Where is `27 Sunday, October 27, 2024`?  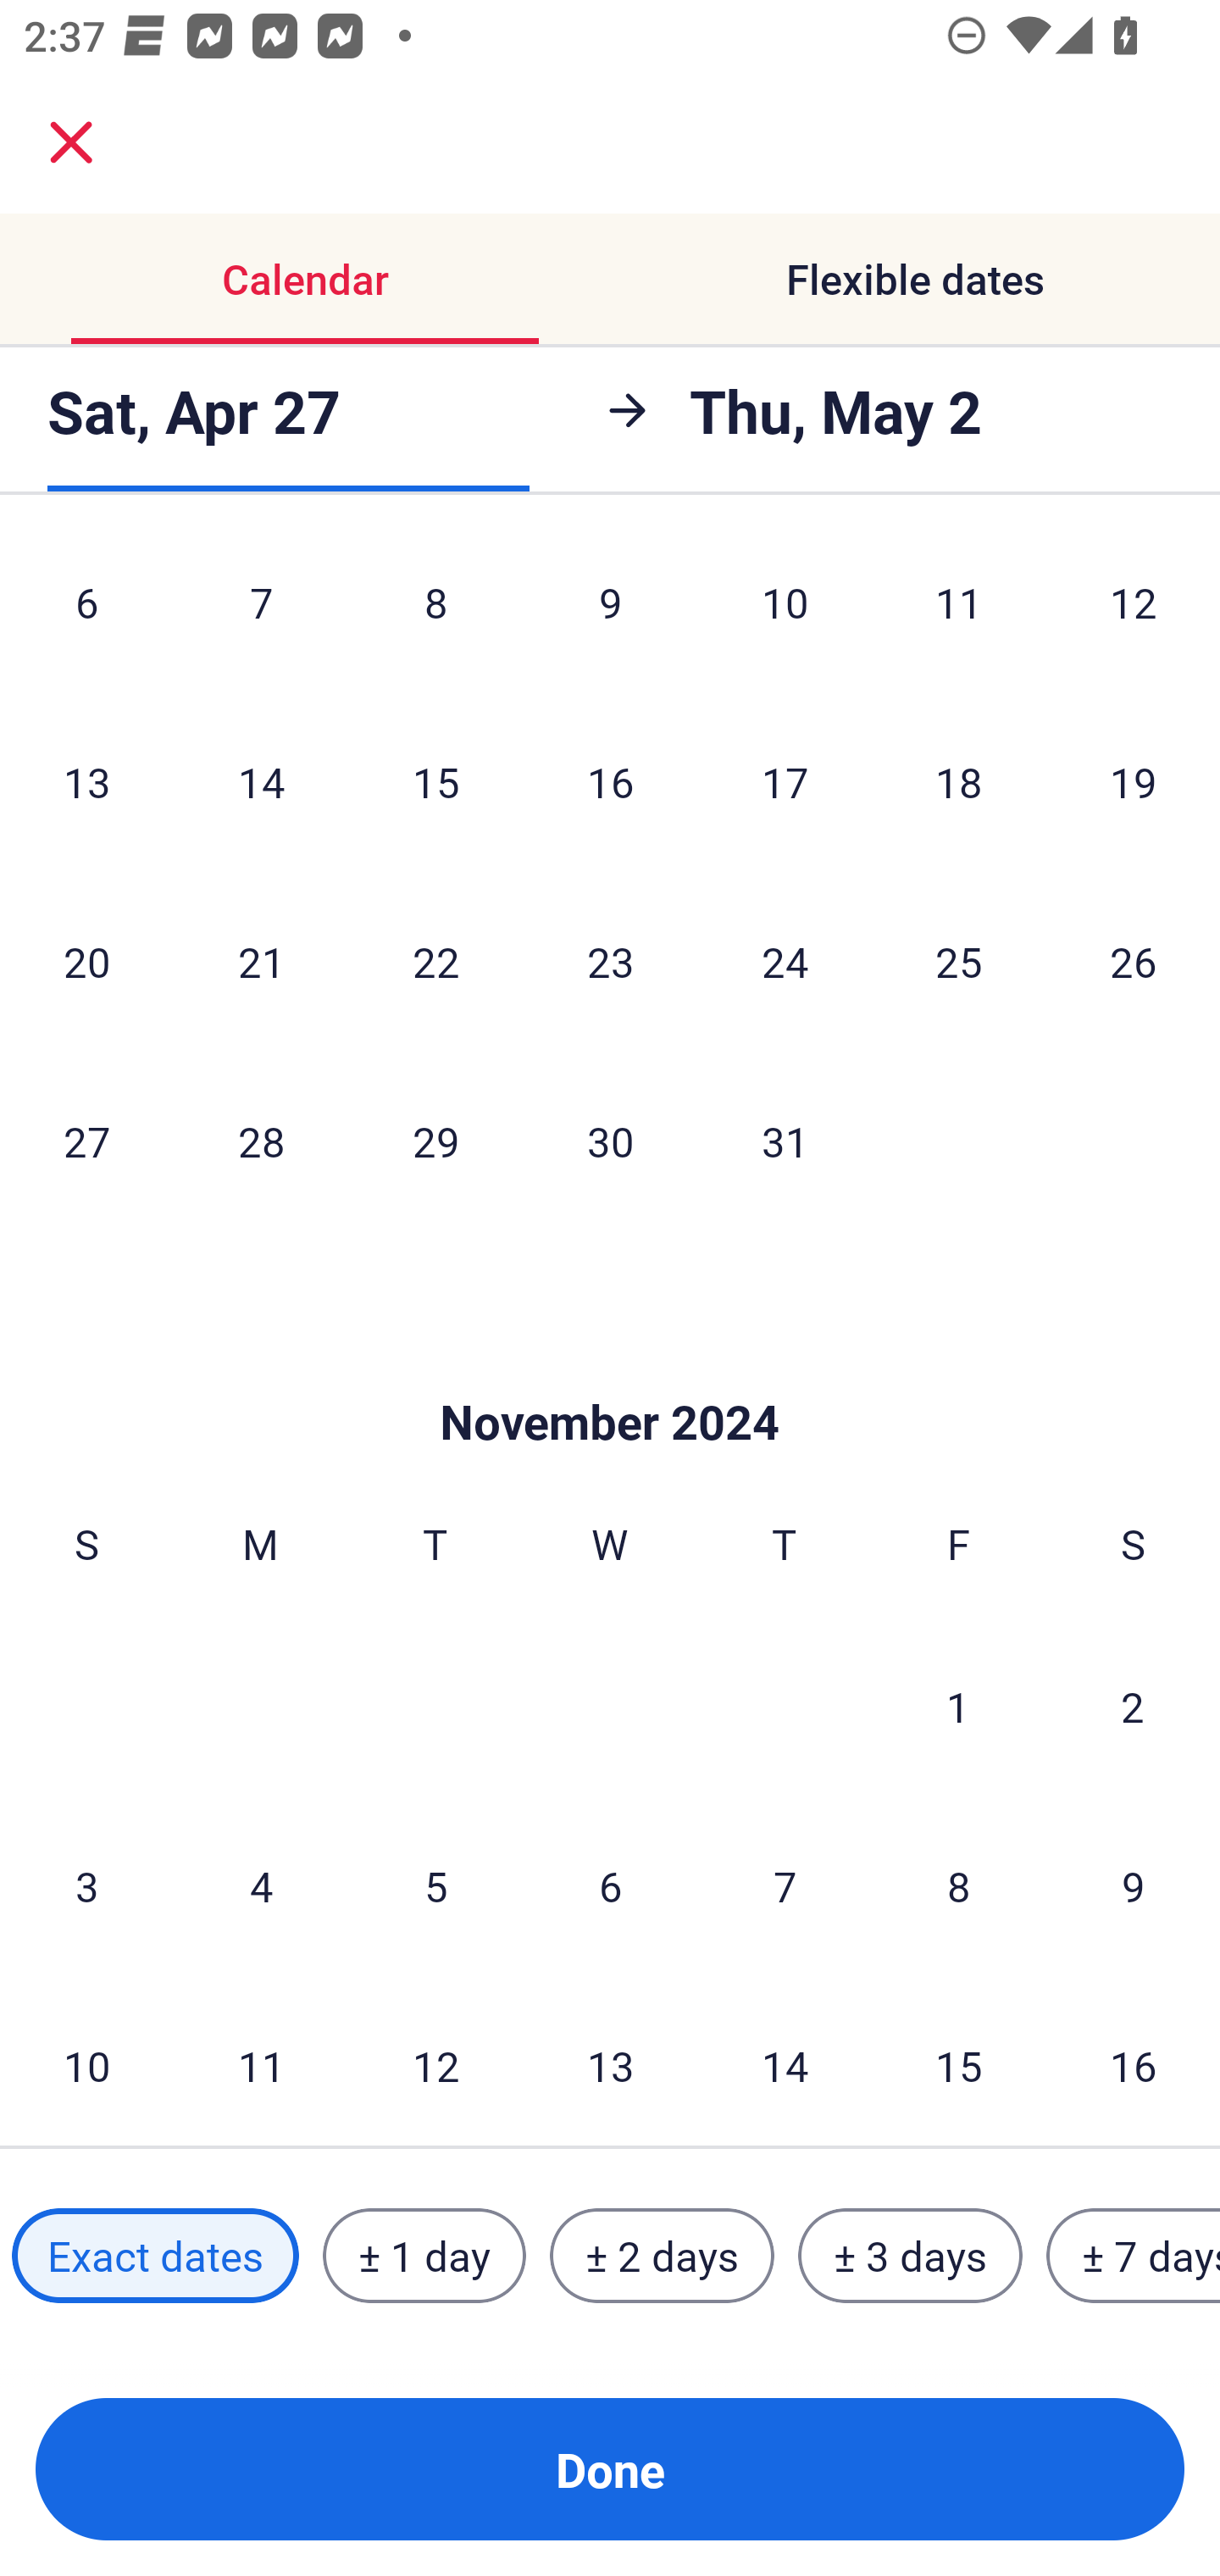 27 Sunday, October 27, 2024 is located at coordinates (86, 1141).